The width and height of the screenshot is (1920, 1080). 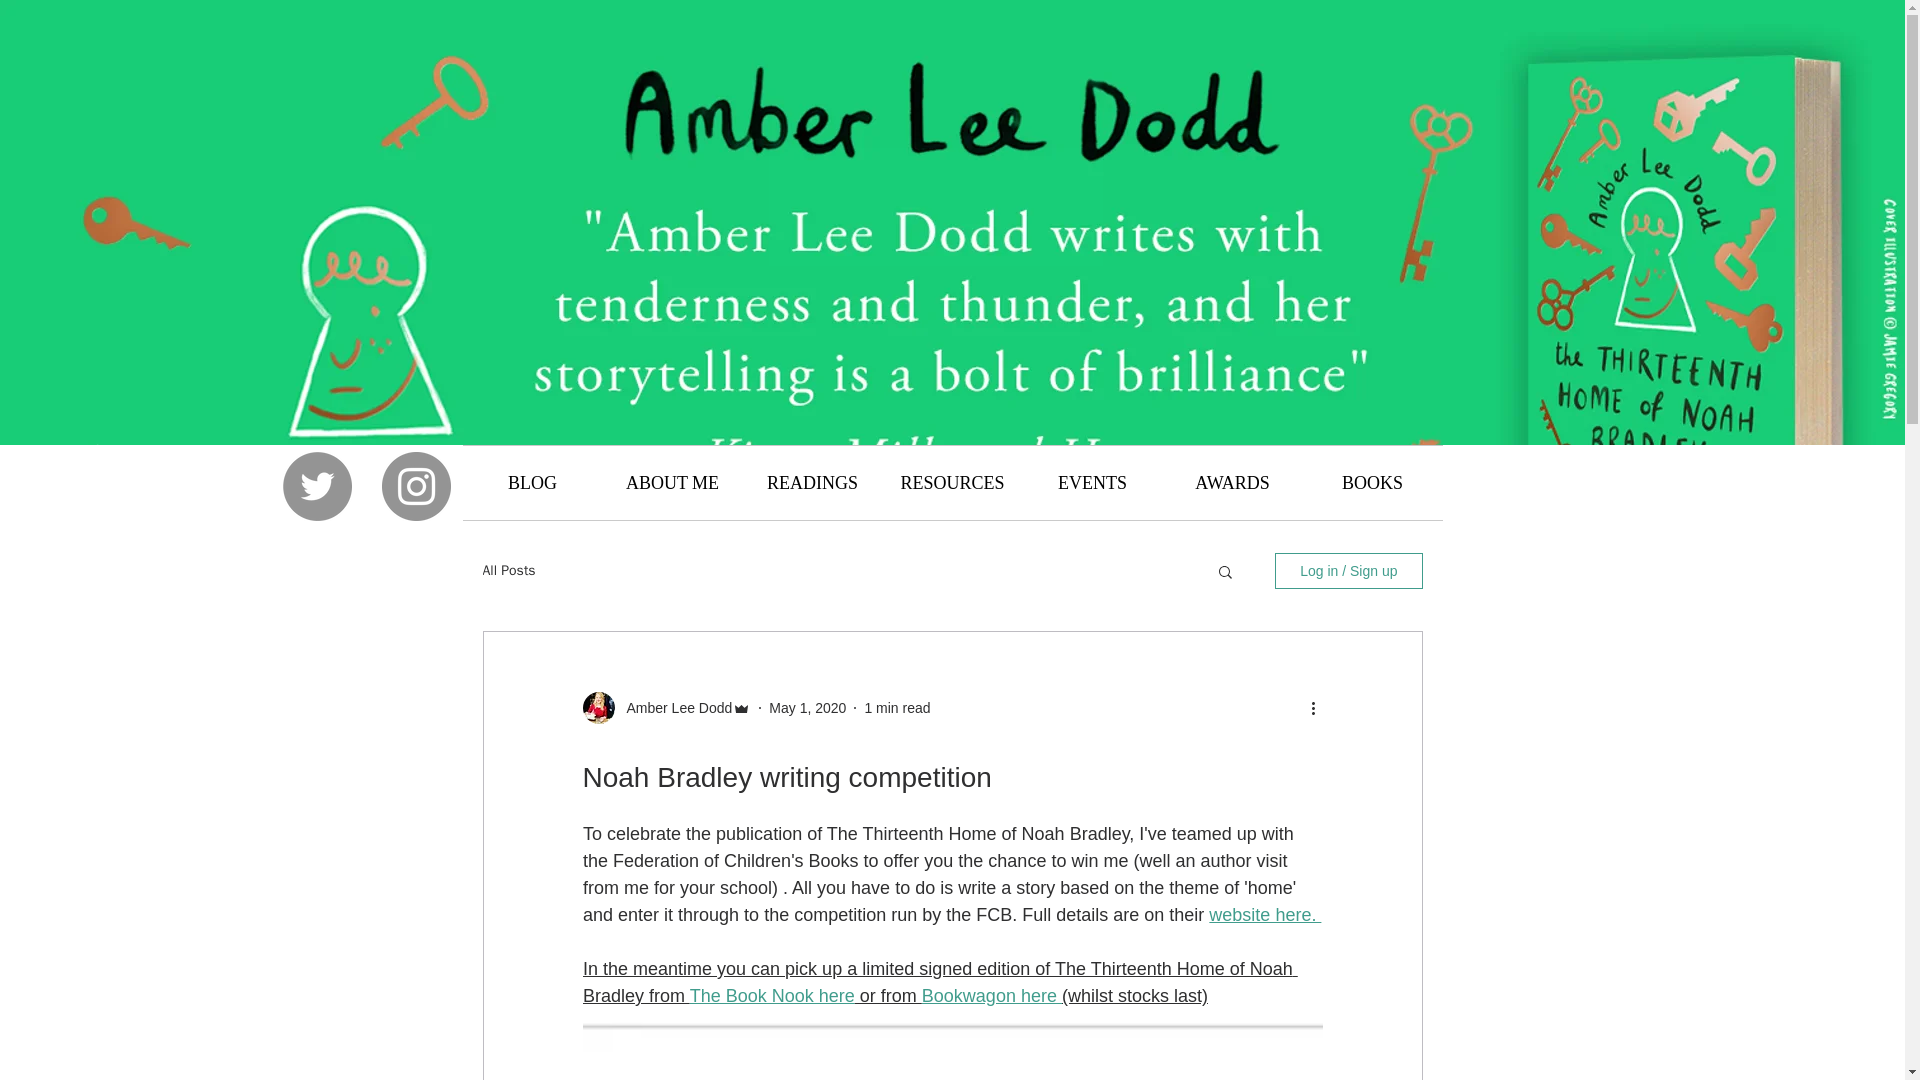 What do you see at coordinates (896, 708) in the screenshot?
I see `1 min read` at bounding box center [896, 708].